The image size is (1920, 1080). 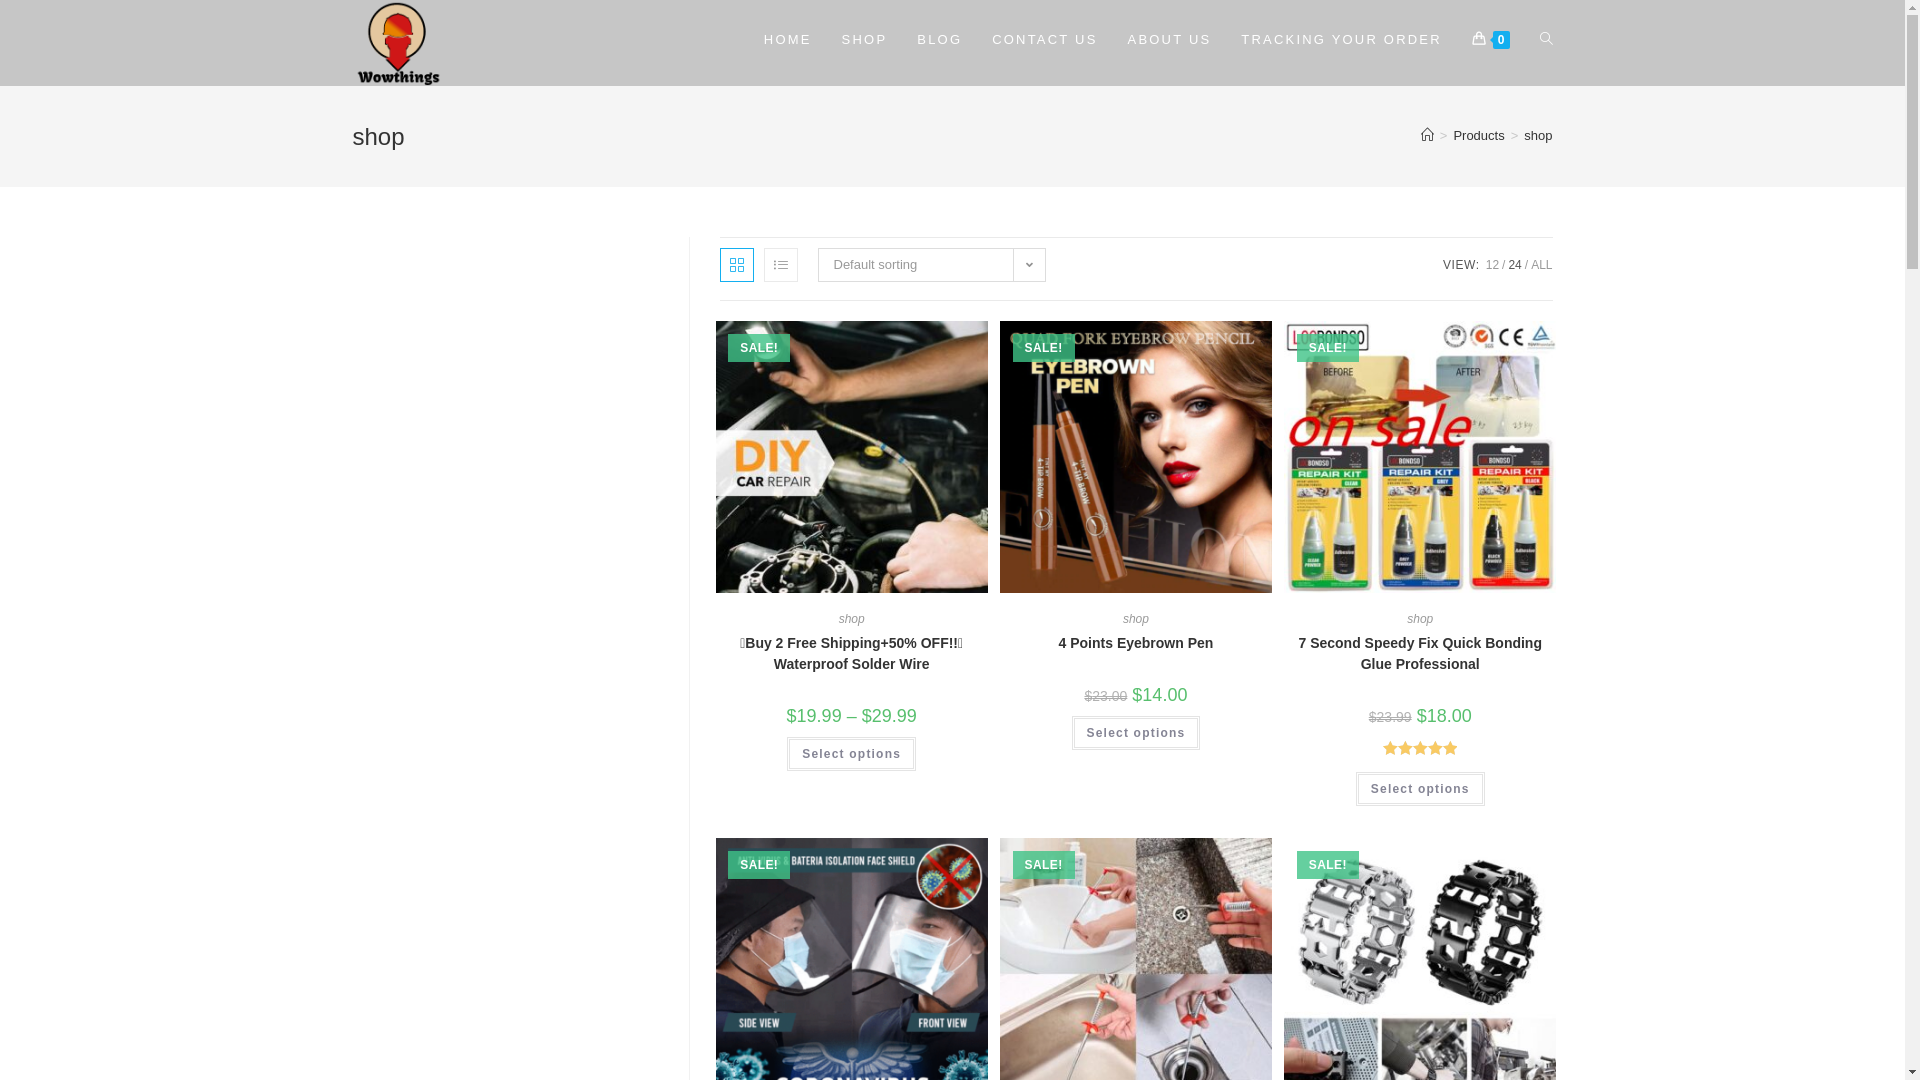 What do you see at coordinates (1514, 265) in the screenshot?
I see `24` at bounding box center [1514, 265].